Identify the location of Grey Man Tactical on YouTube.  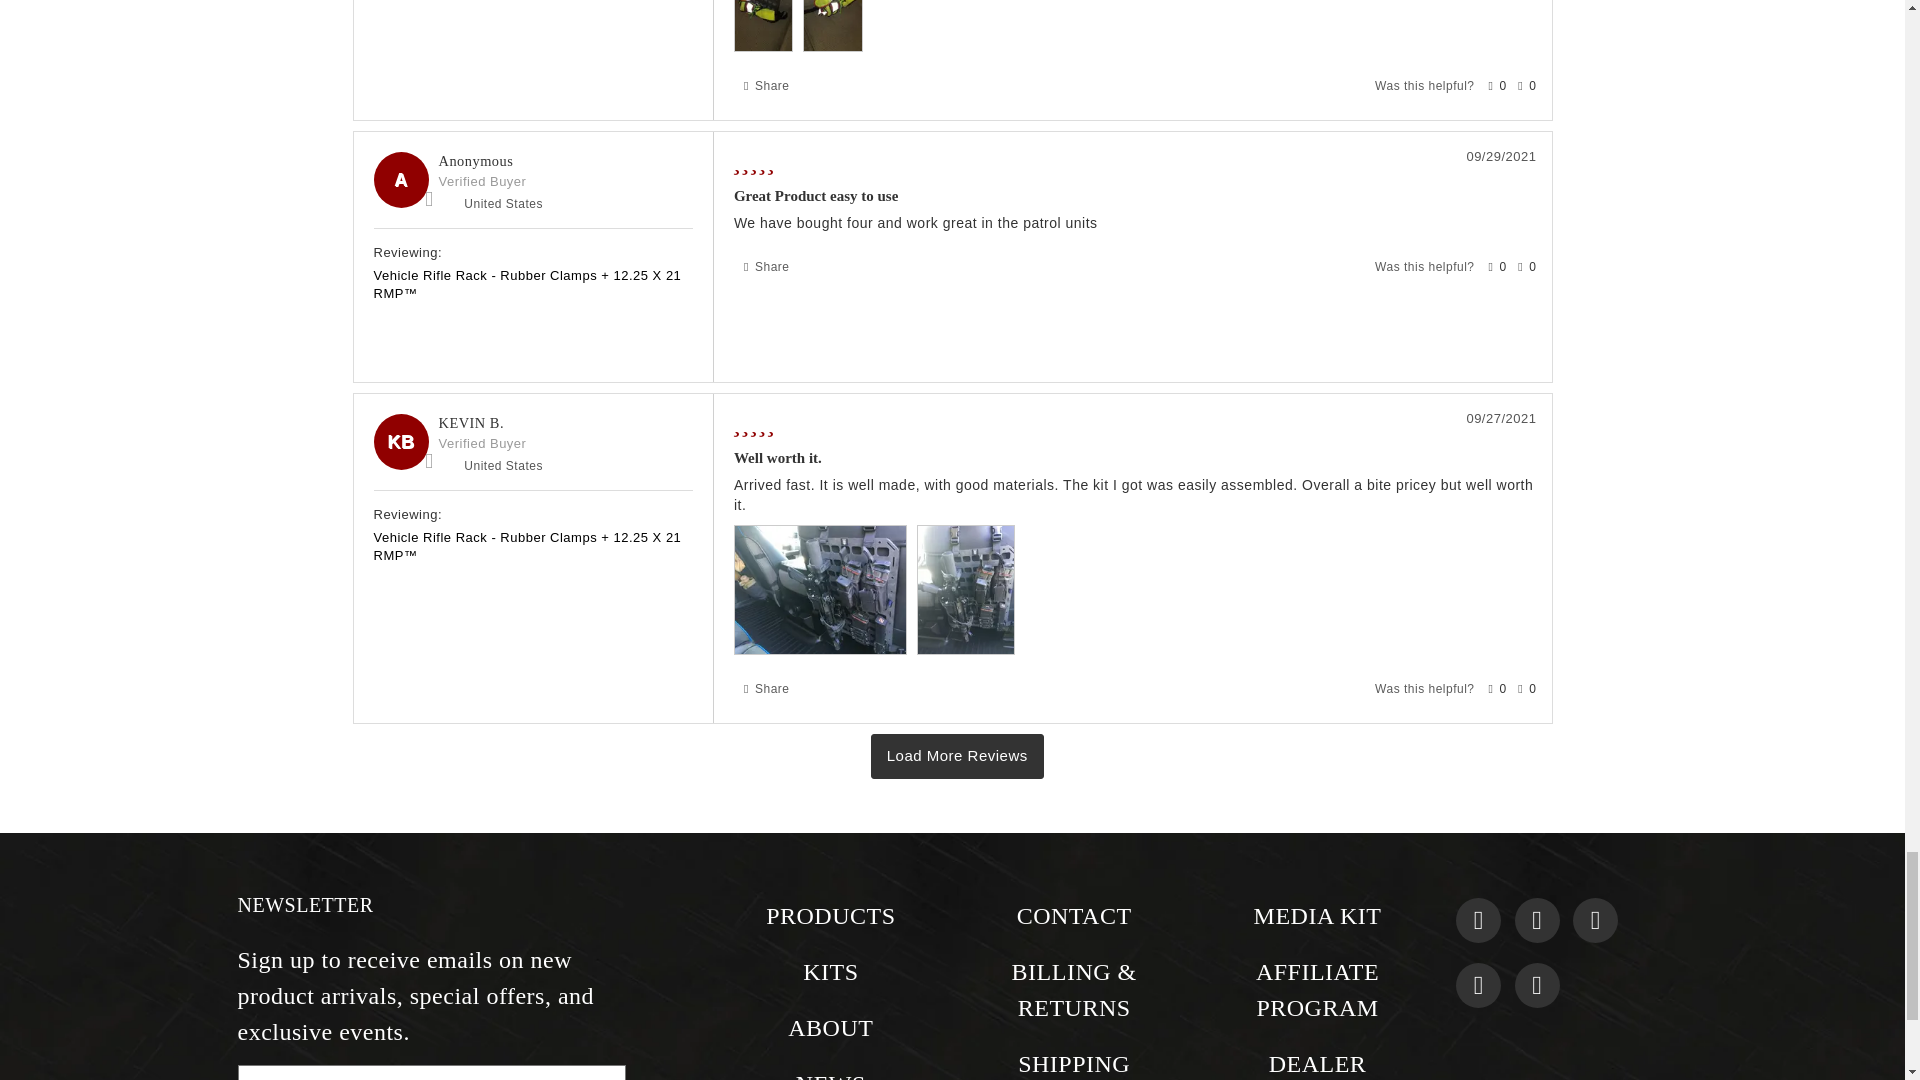
(1536, 985).